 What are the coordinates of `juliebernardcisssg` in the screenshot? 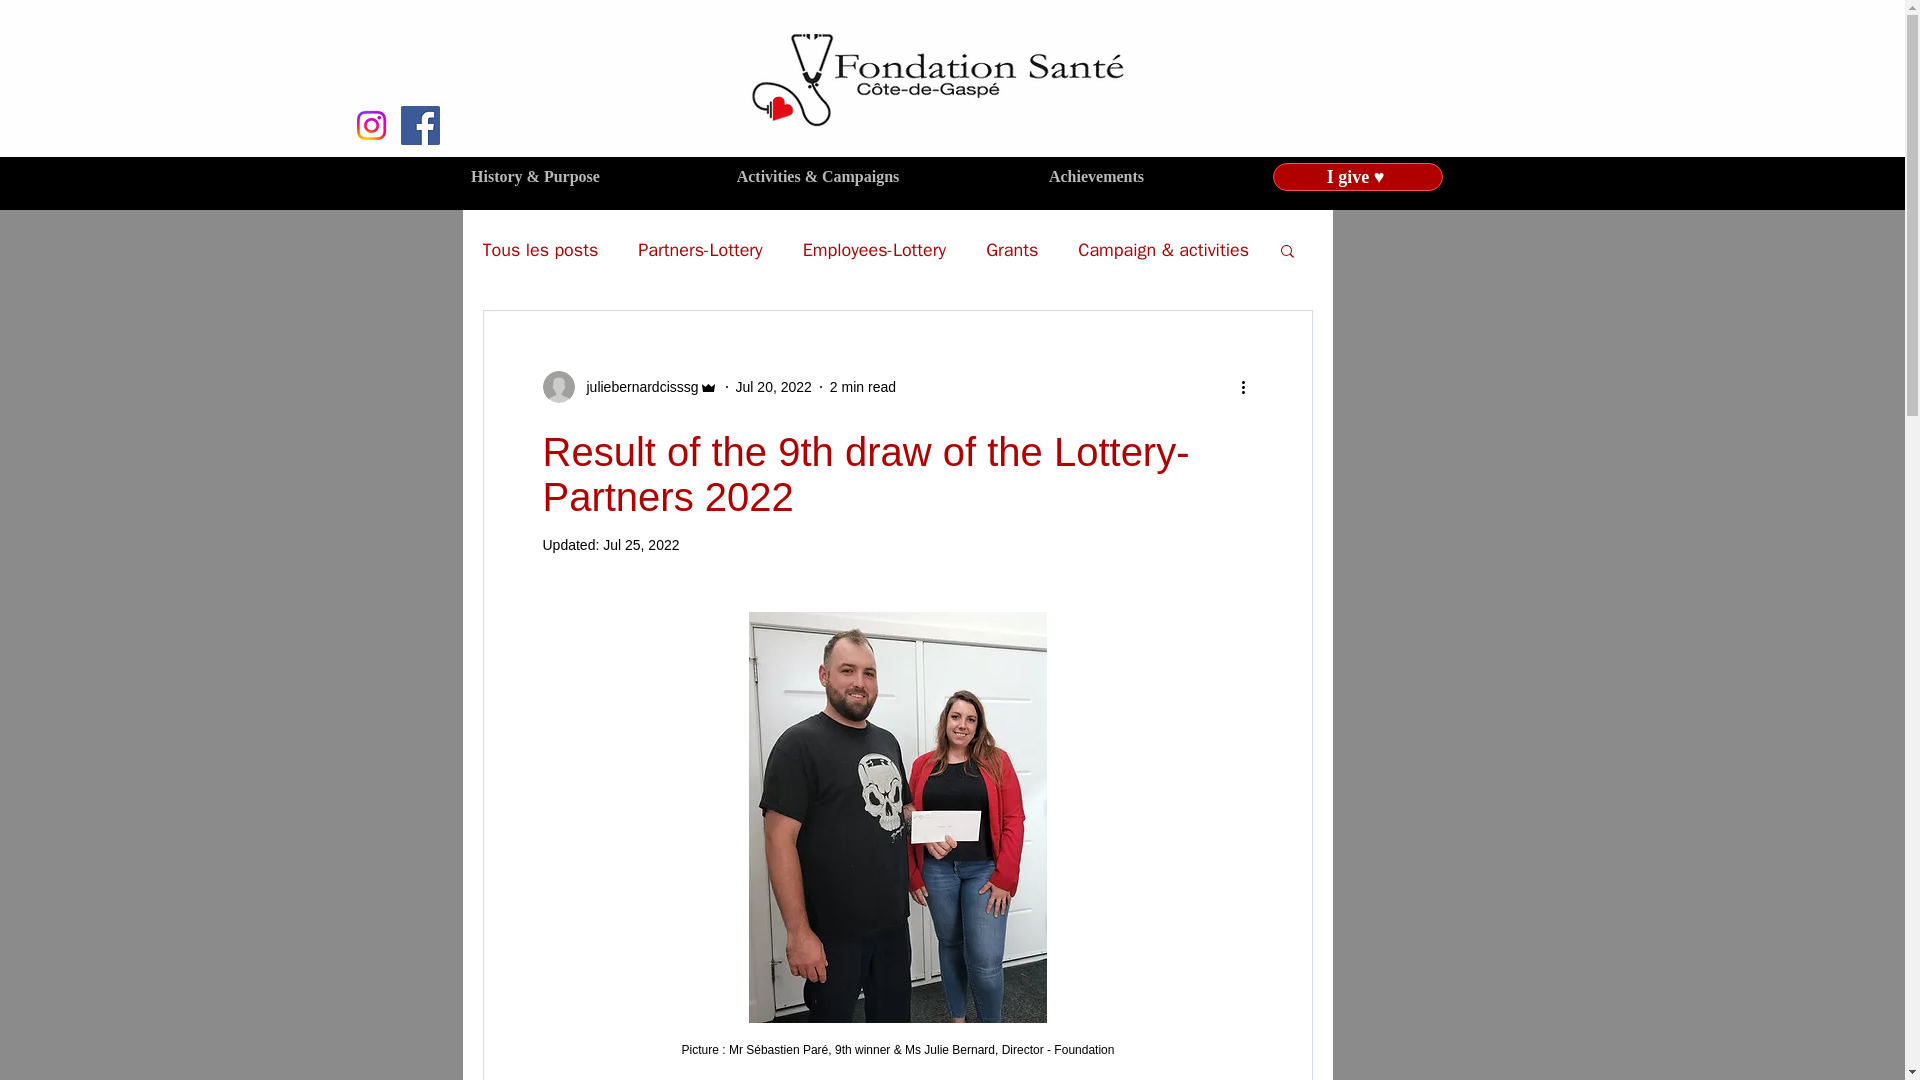 It's located at (636, 386).